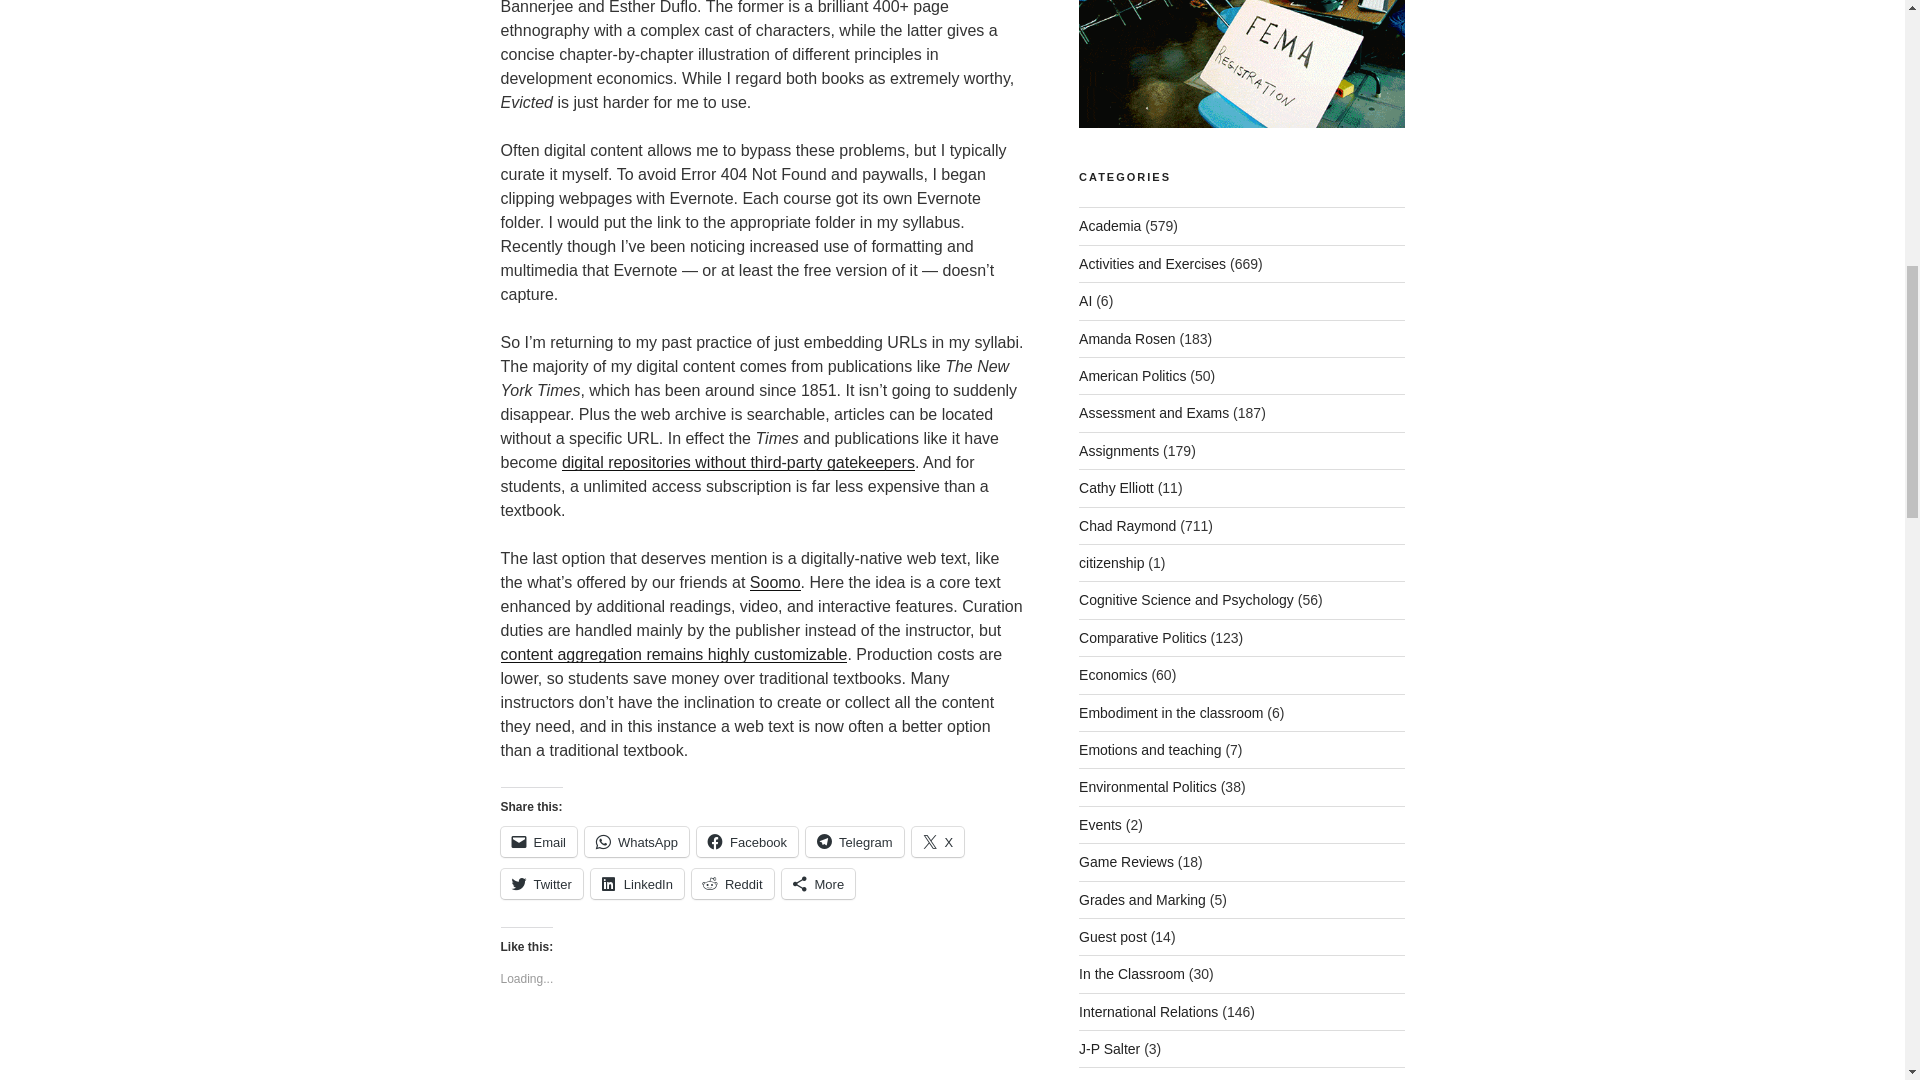 The height and width of the screenshot is (1080, 1920). Describe the element at coordinates (738, 462) in the screenshot. I see `digital repositories without third-party gatekeepers` at that location.